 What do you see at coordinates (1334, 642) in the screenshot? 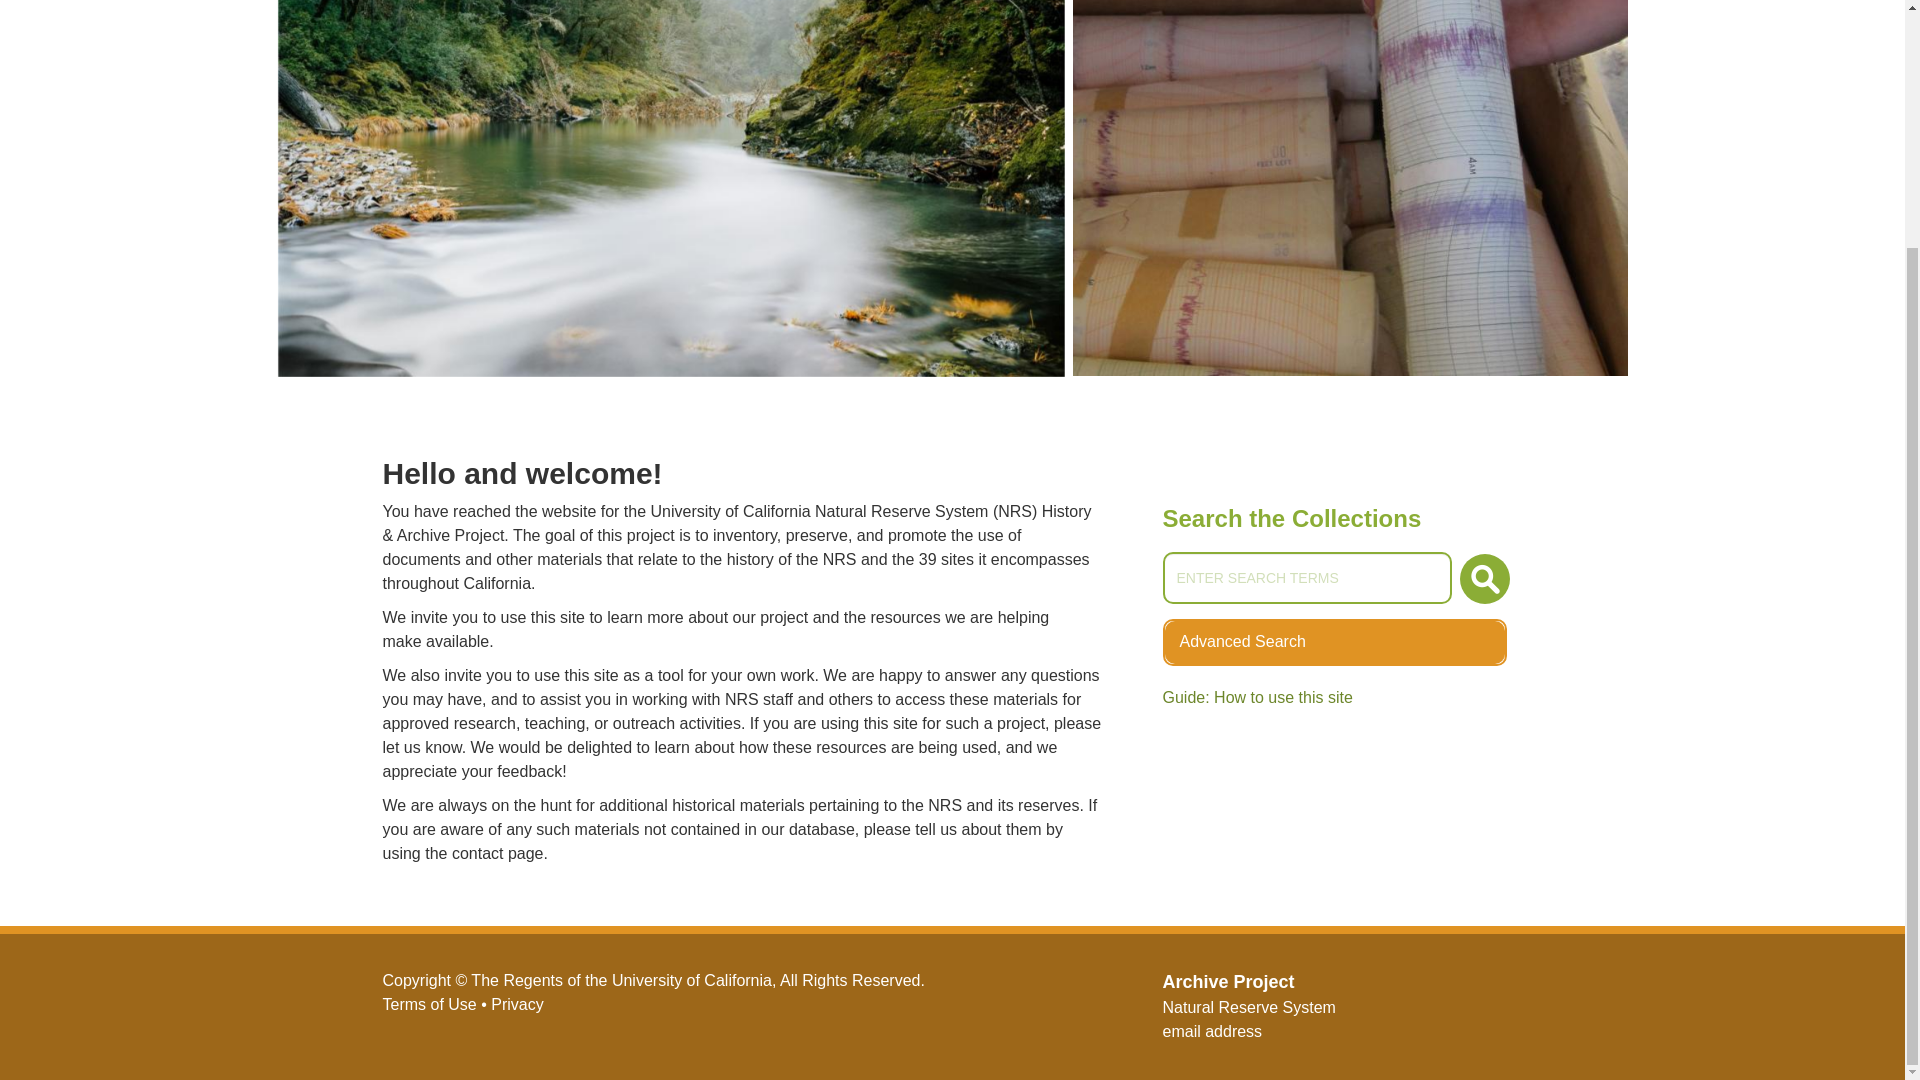
I see `Enter the terms you wish to search for.` at bounding box center [1334, 642].